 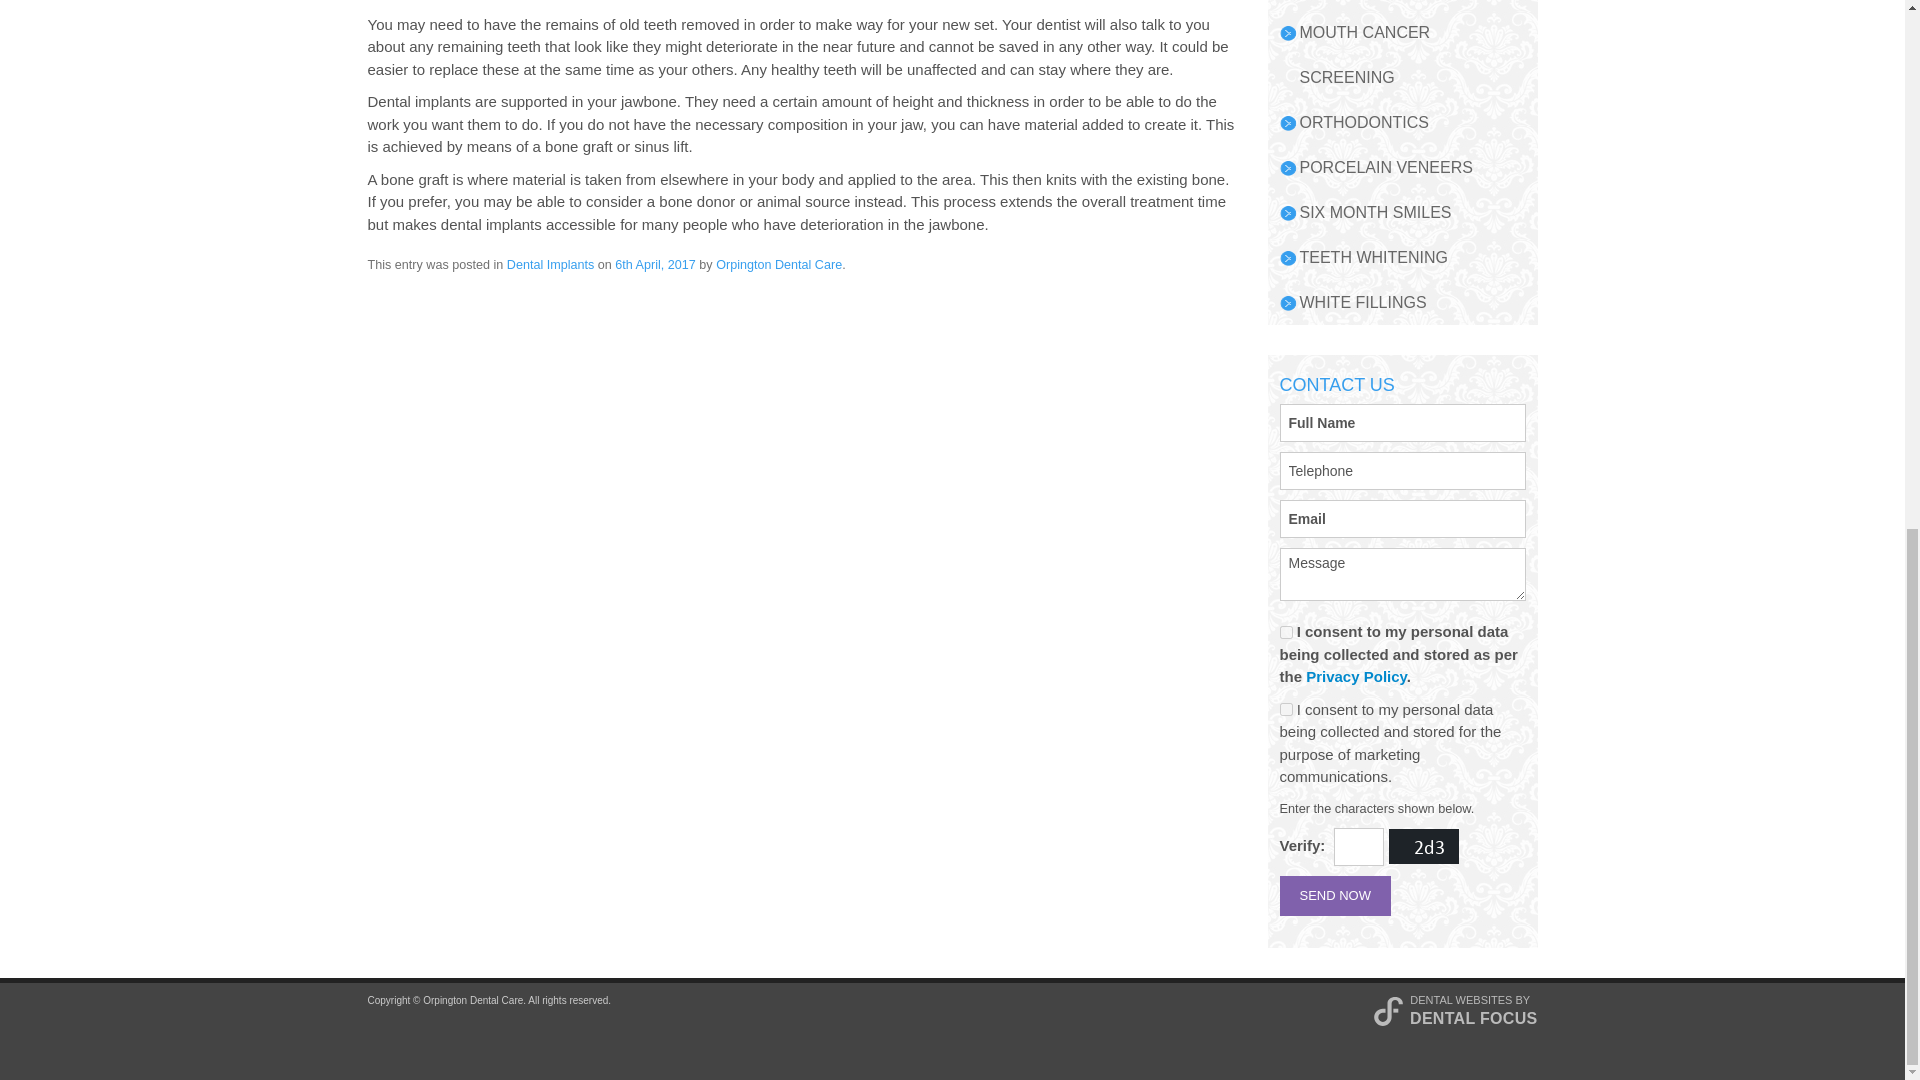 What do you see at coordinates (654, 266) in the screenshot?
I see `6:17 am` at bounding box center [654, 266].